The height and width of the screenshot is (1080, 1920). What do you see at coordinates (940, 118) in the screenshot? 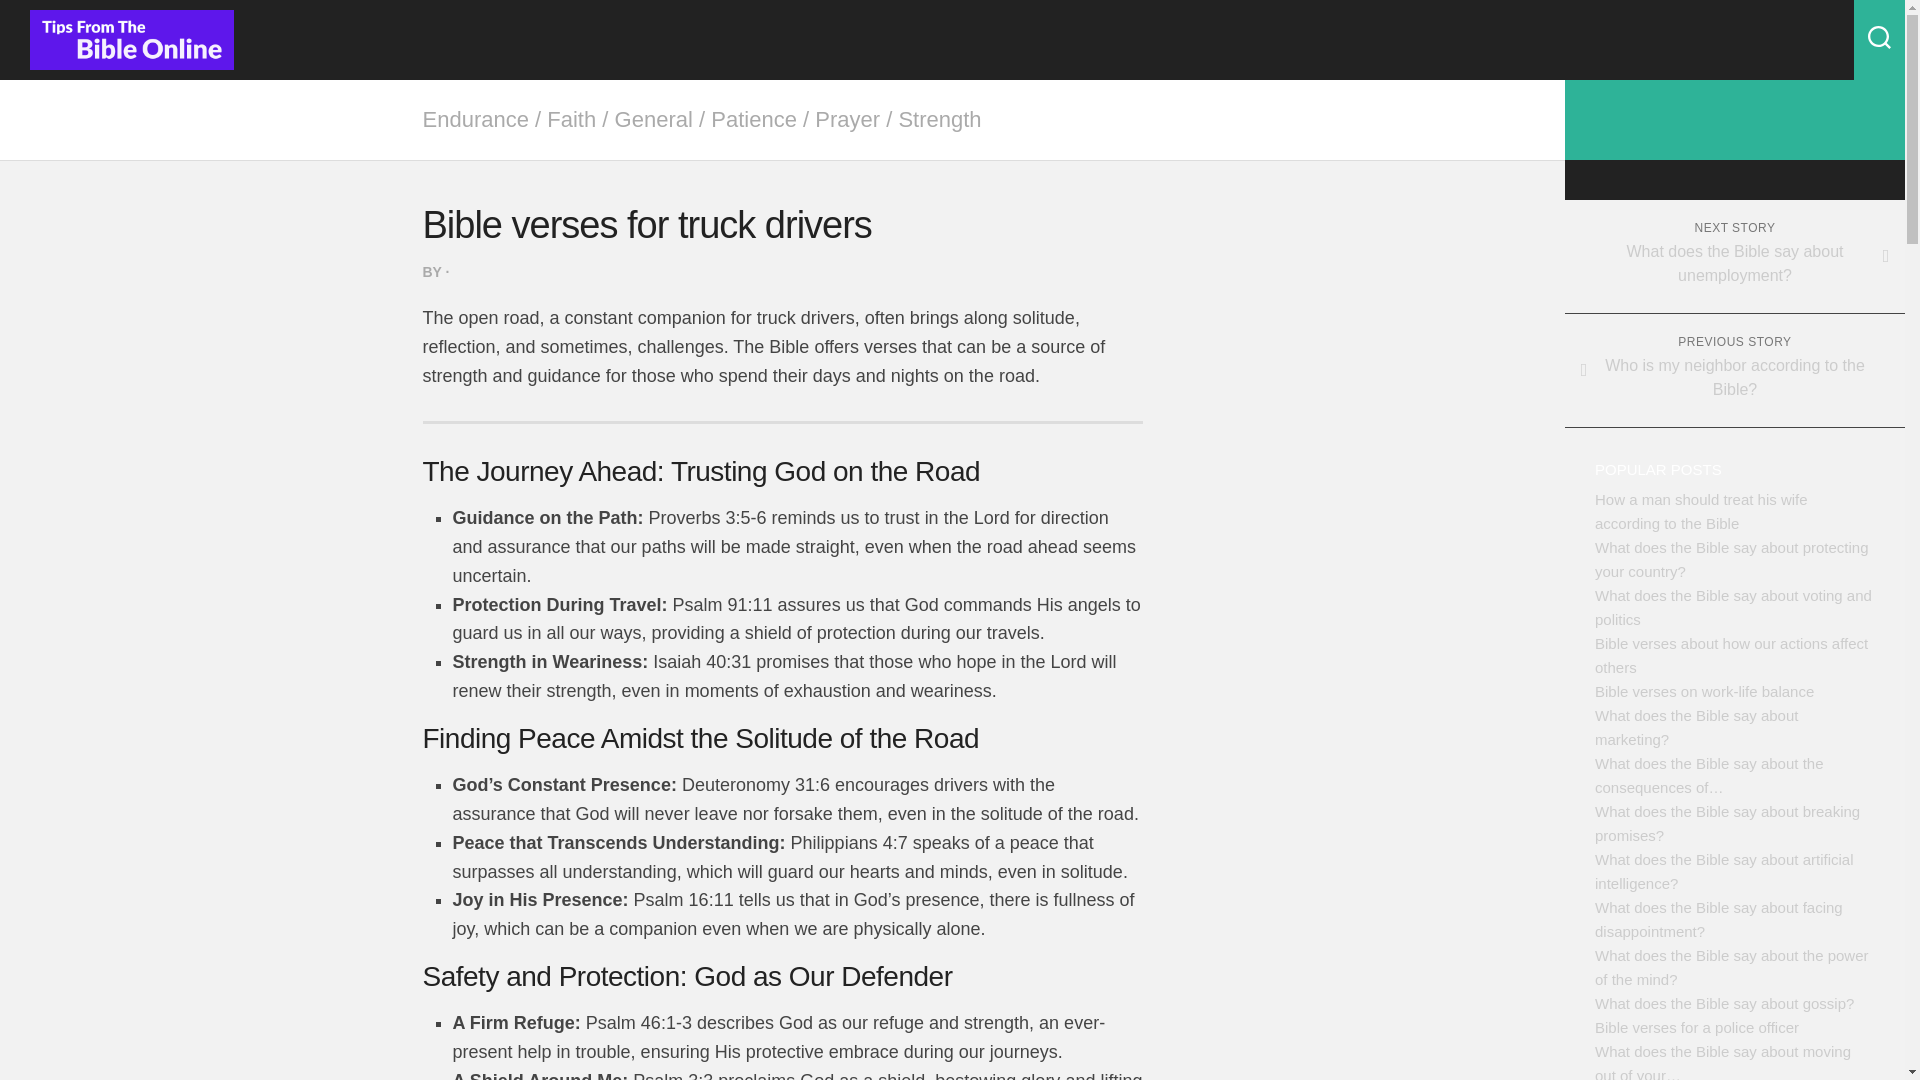
I see `Strength` at bounding box center [940, 118].